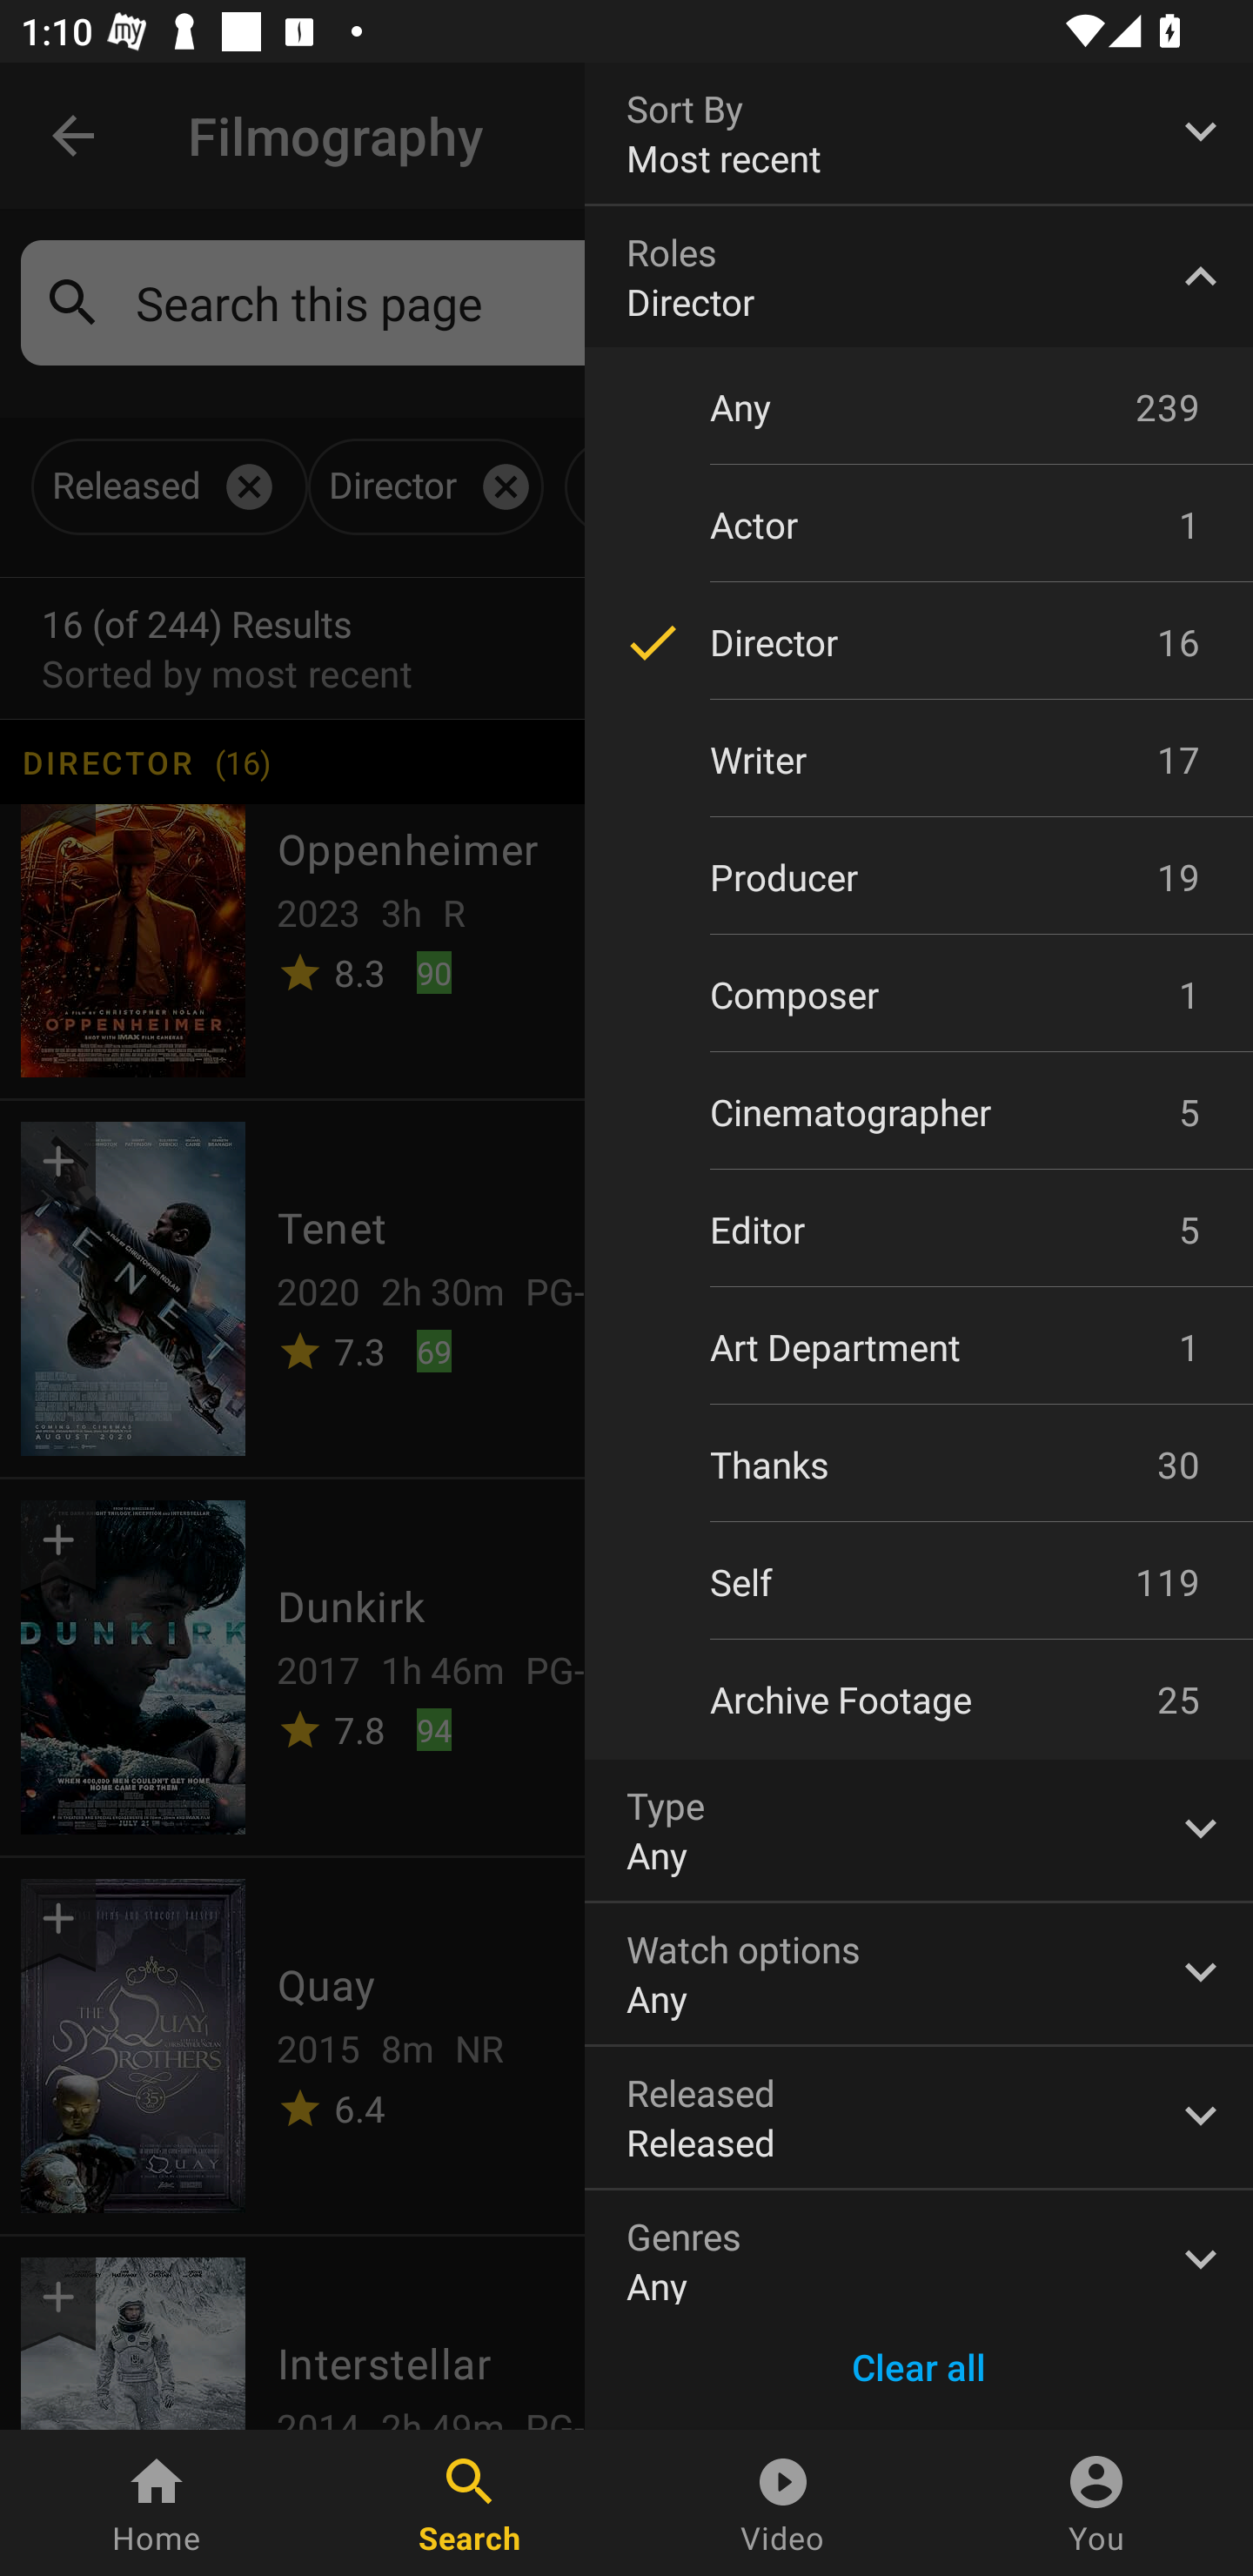 This screenshot has width=1253, height=2576. Describe the element at coordinates (919, 1110) in the screenshot. I see `Cinematographer 5` at that location.